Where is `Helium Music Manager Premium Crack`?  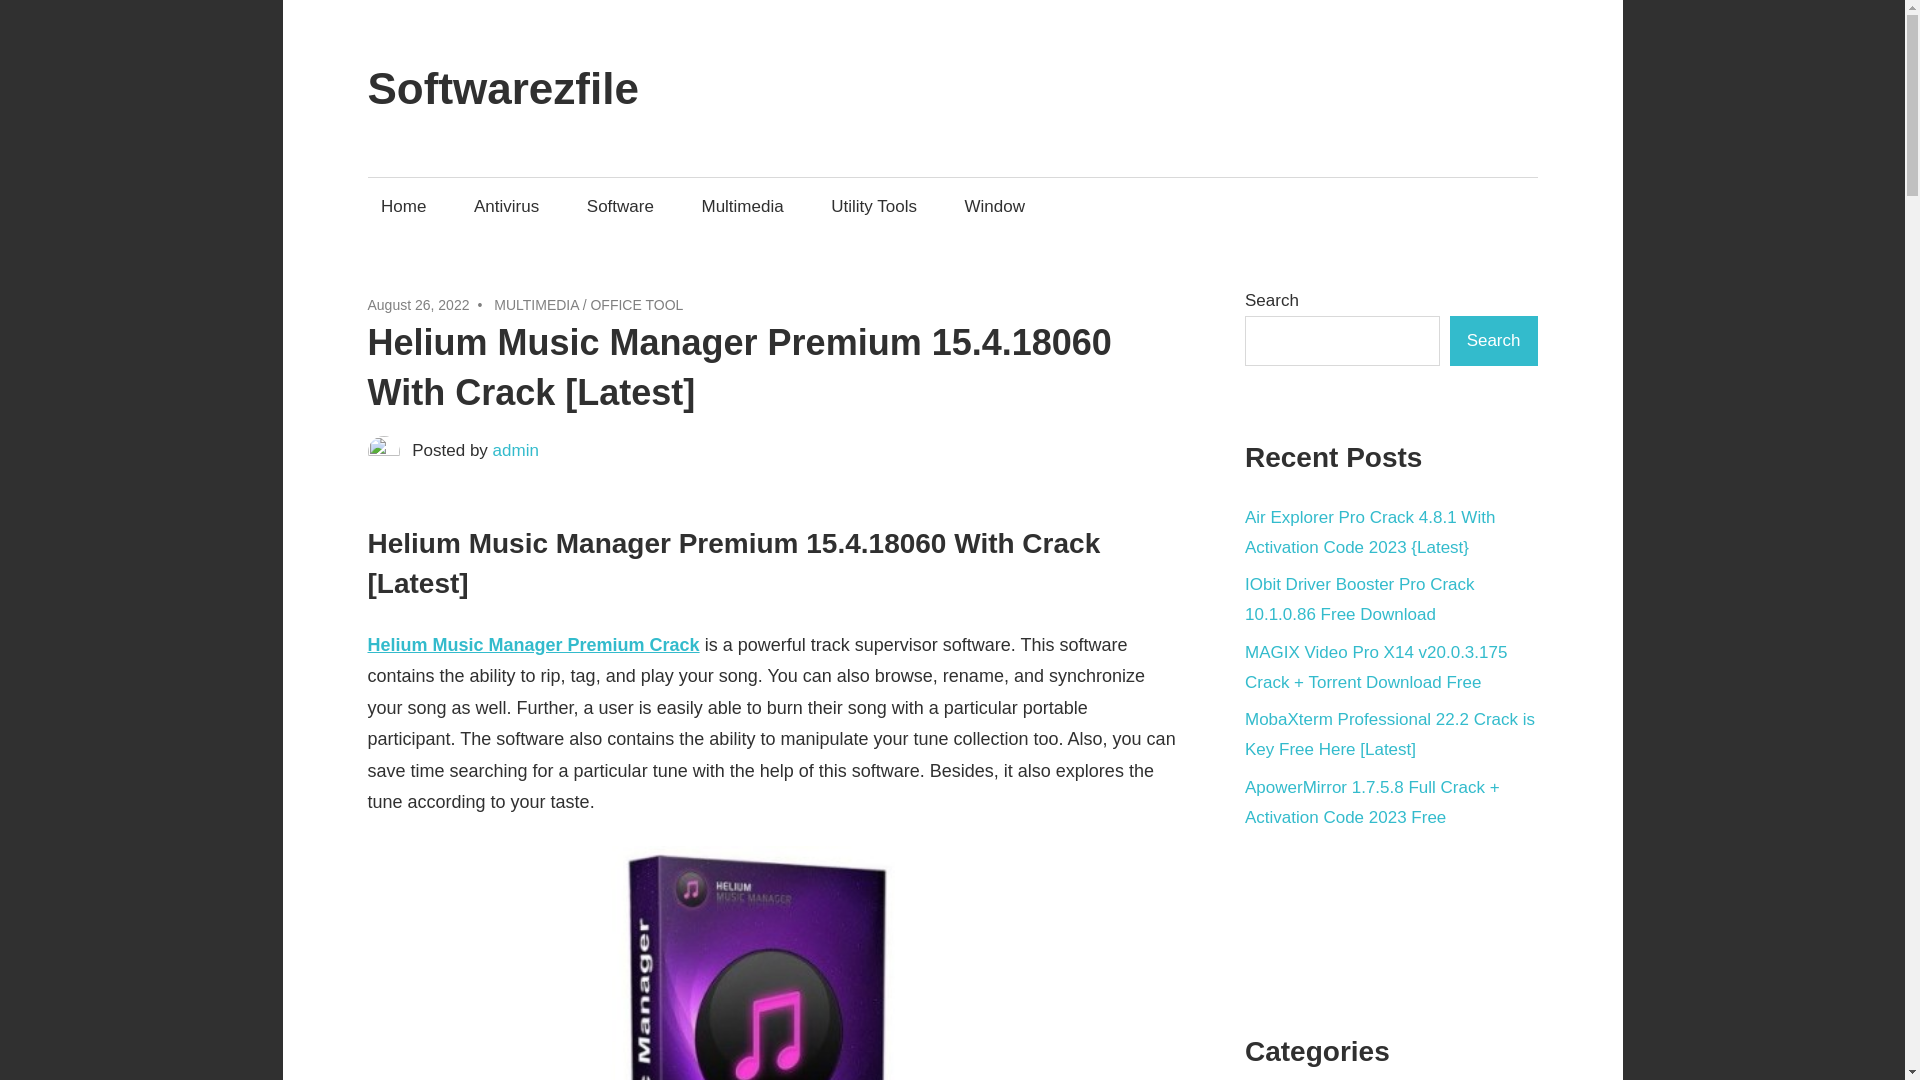 Helium Music Manager Premium Crack is located at coordinates (534, 644).